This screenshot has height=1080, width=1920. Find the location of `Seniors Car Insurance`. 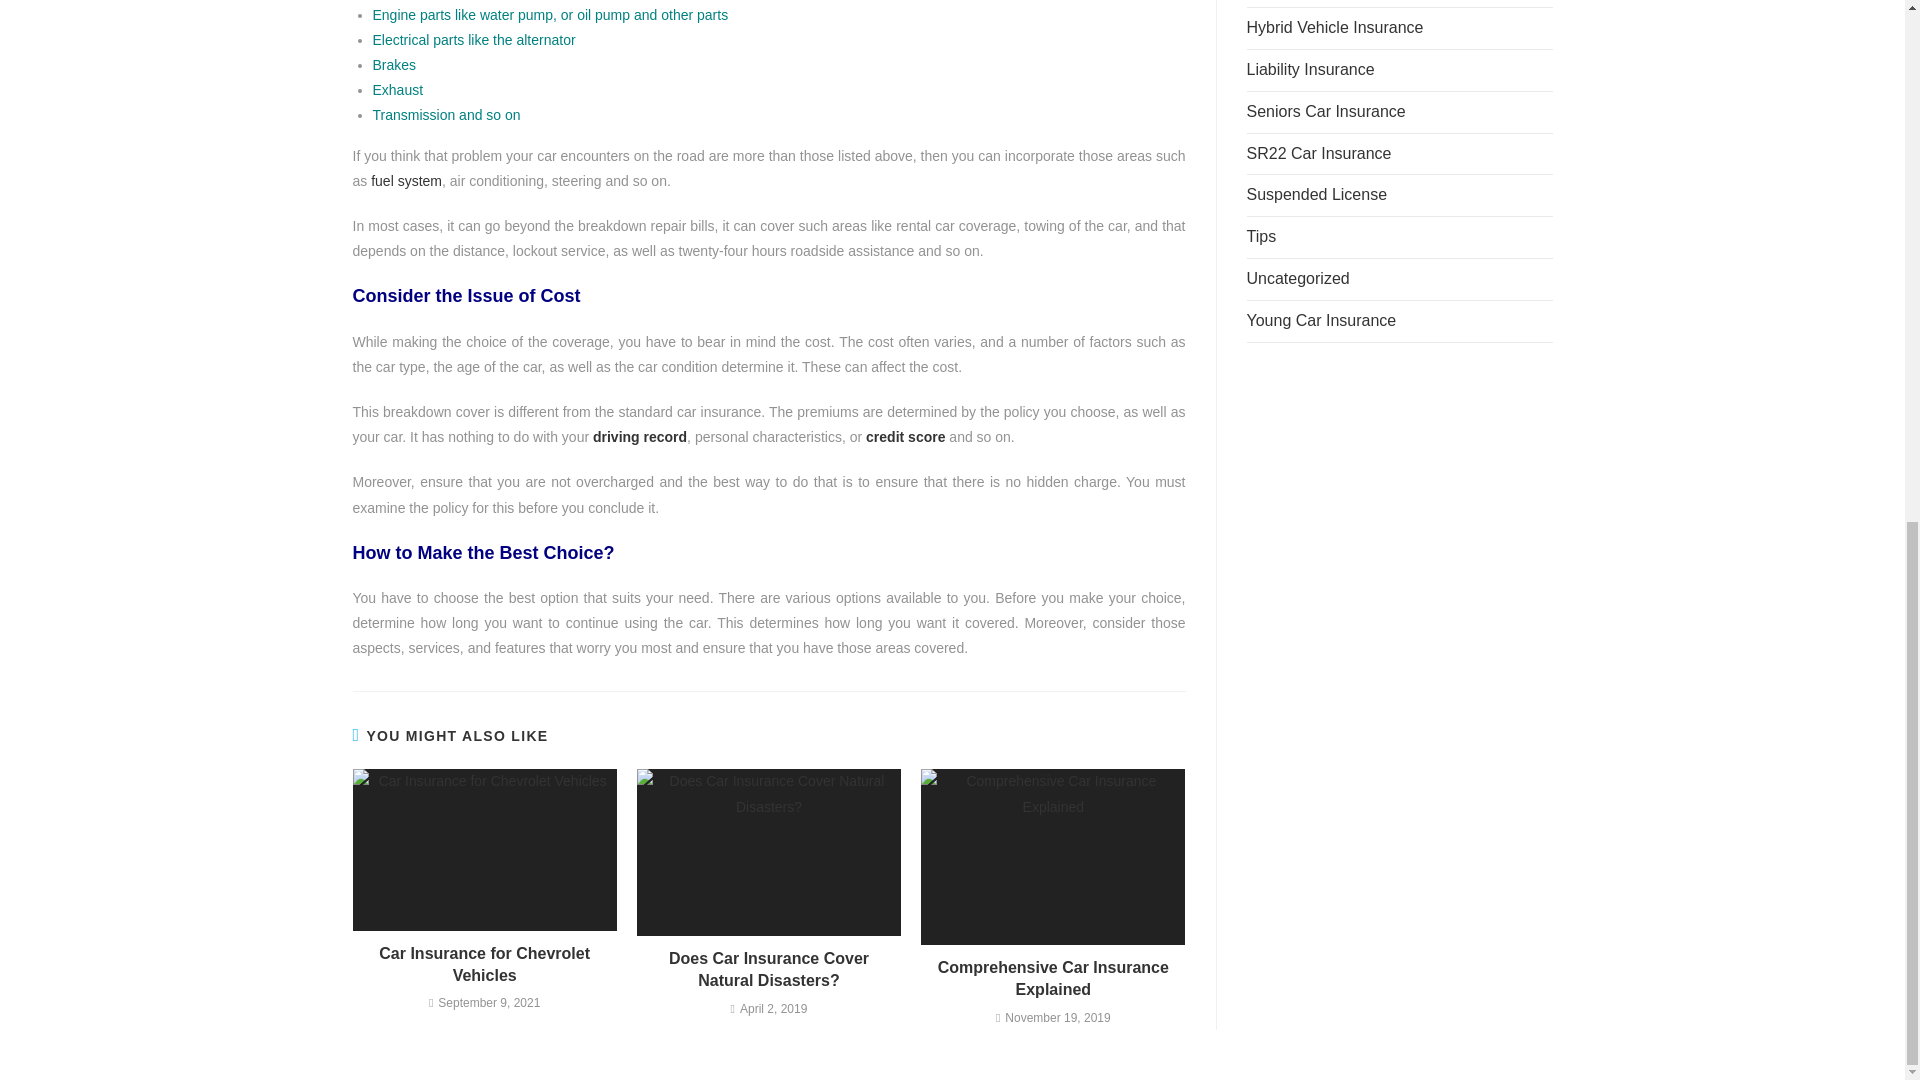

Seniors Car Insurance is located at coordinates (1326, 110).